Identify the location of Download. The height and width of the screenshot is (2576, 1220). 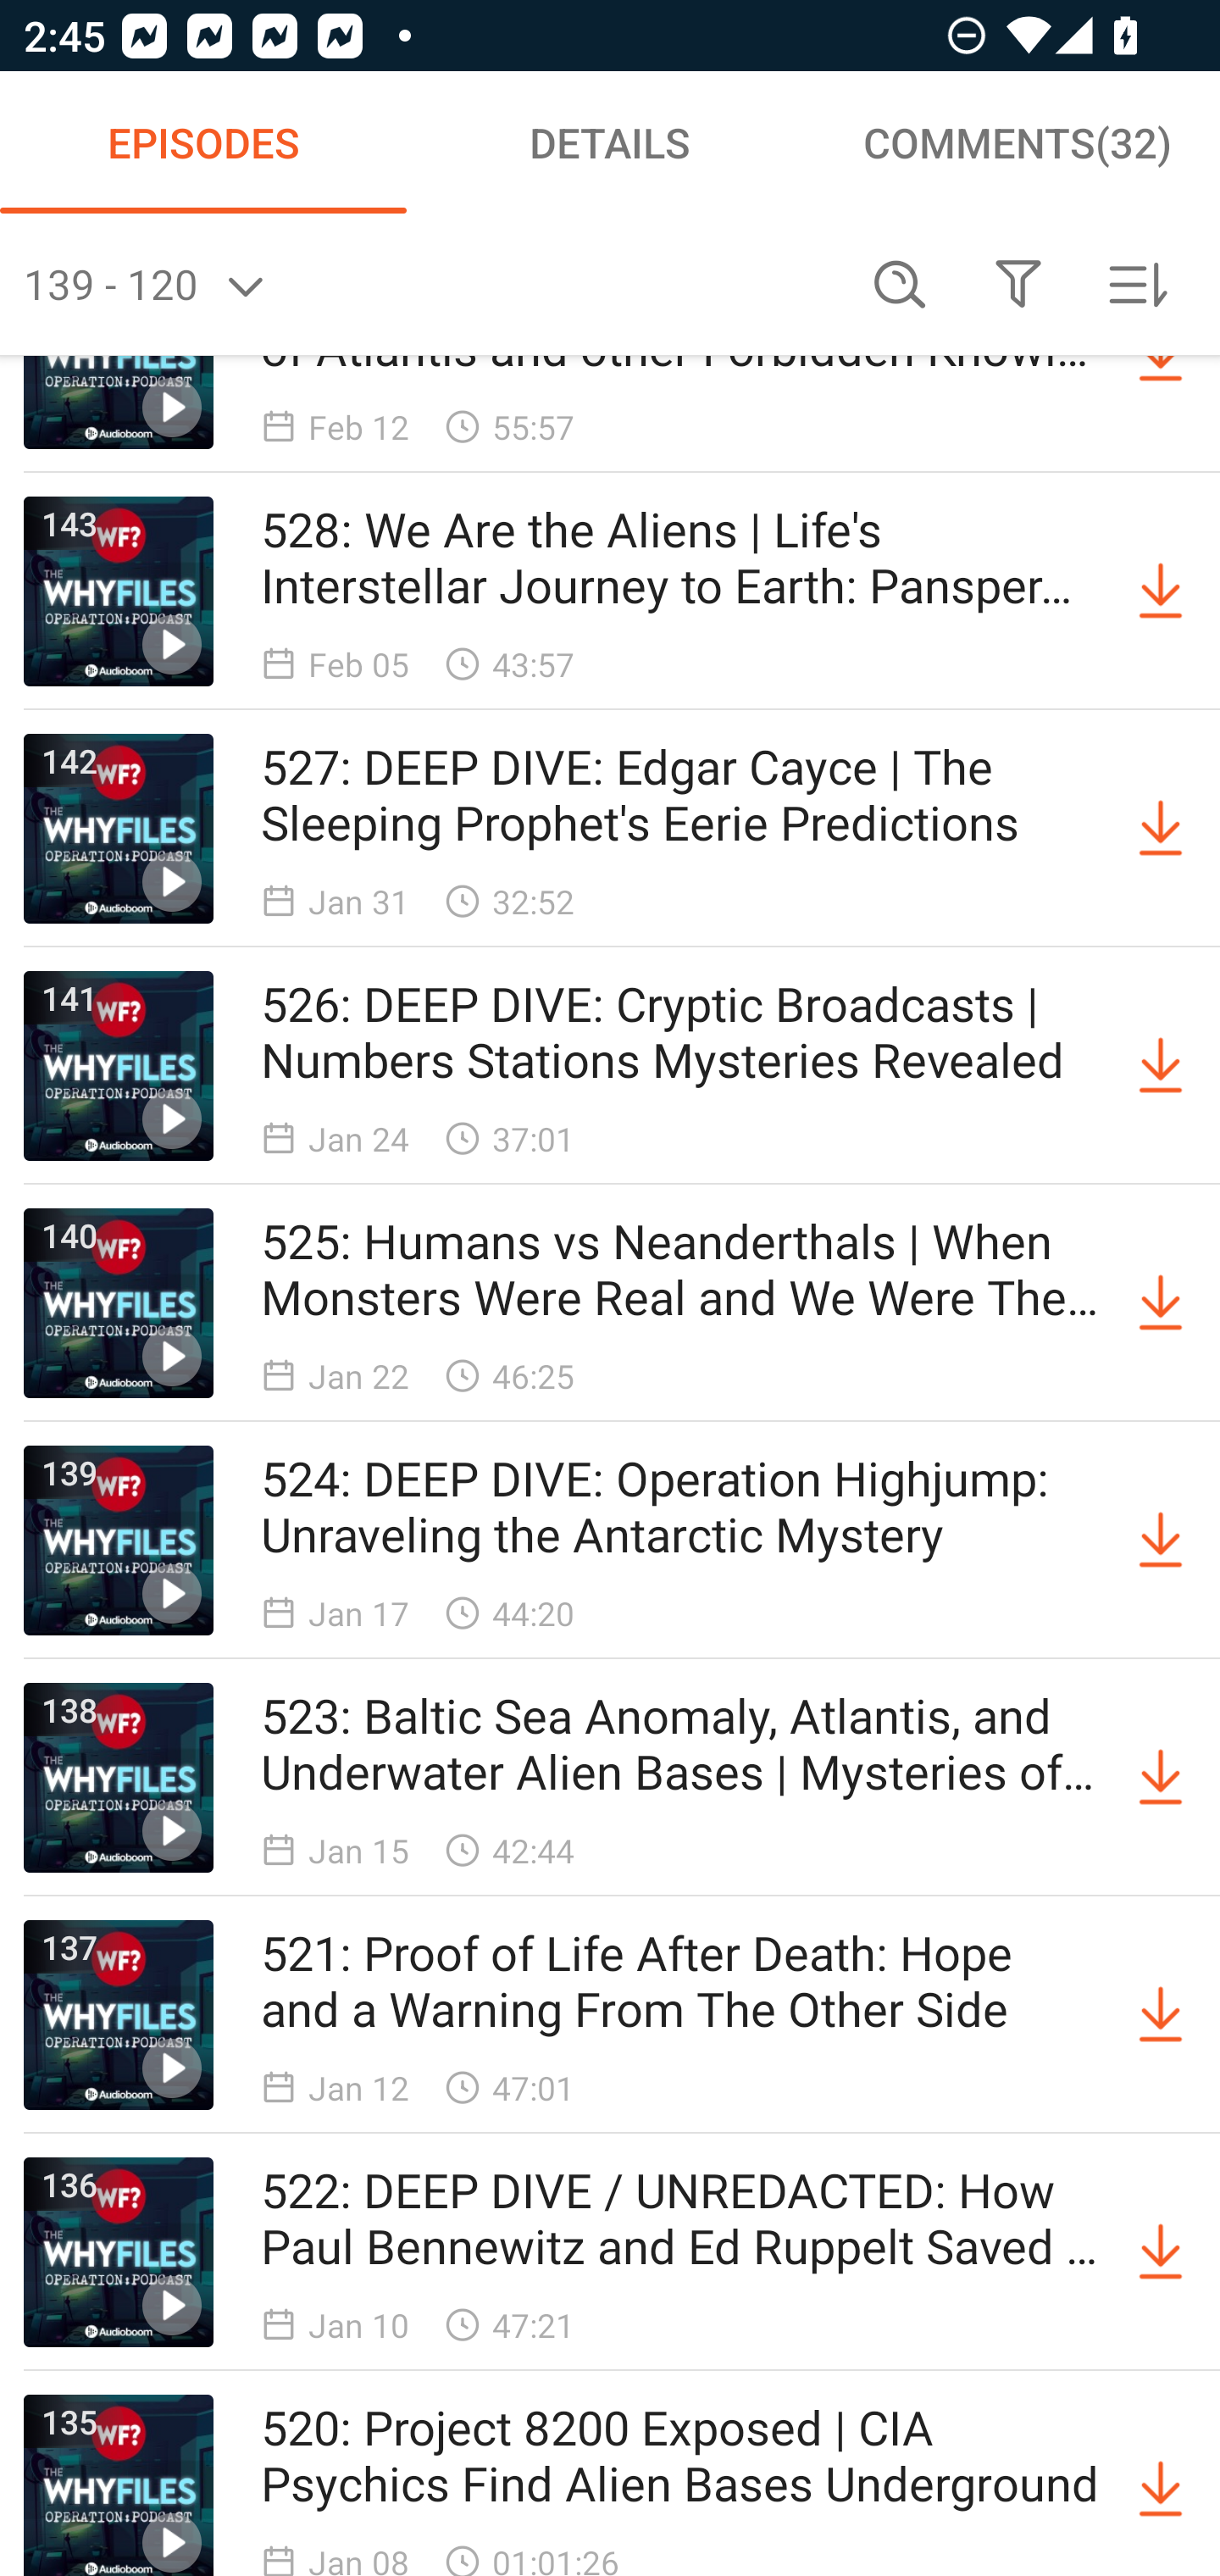
(1161, 591).